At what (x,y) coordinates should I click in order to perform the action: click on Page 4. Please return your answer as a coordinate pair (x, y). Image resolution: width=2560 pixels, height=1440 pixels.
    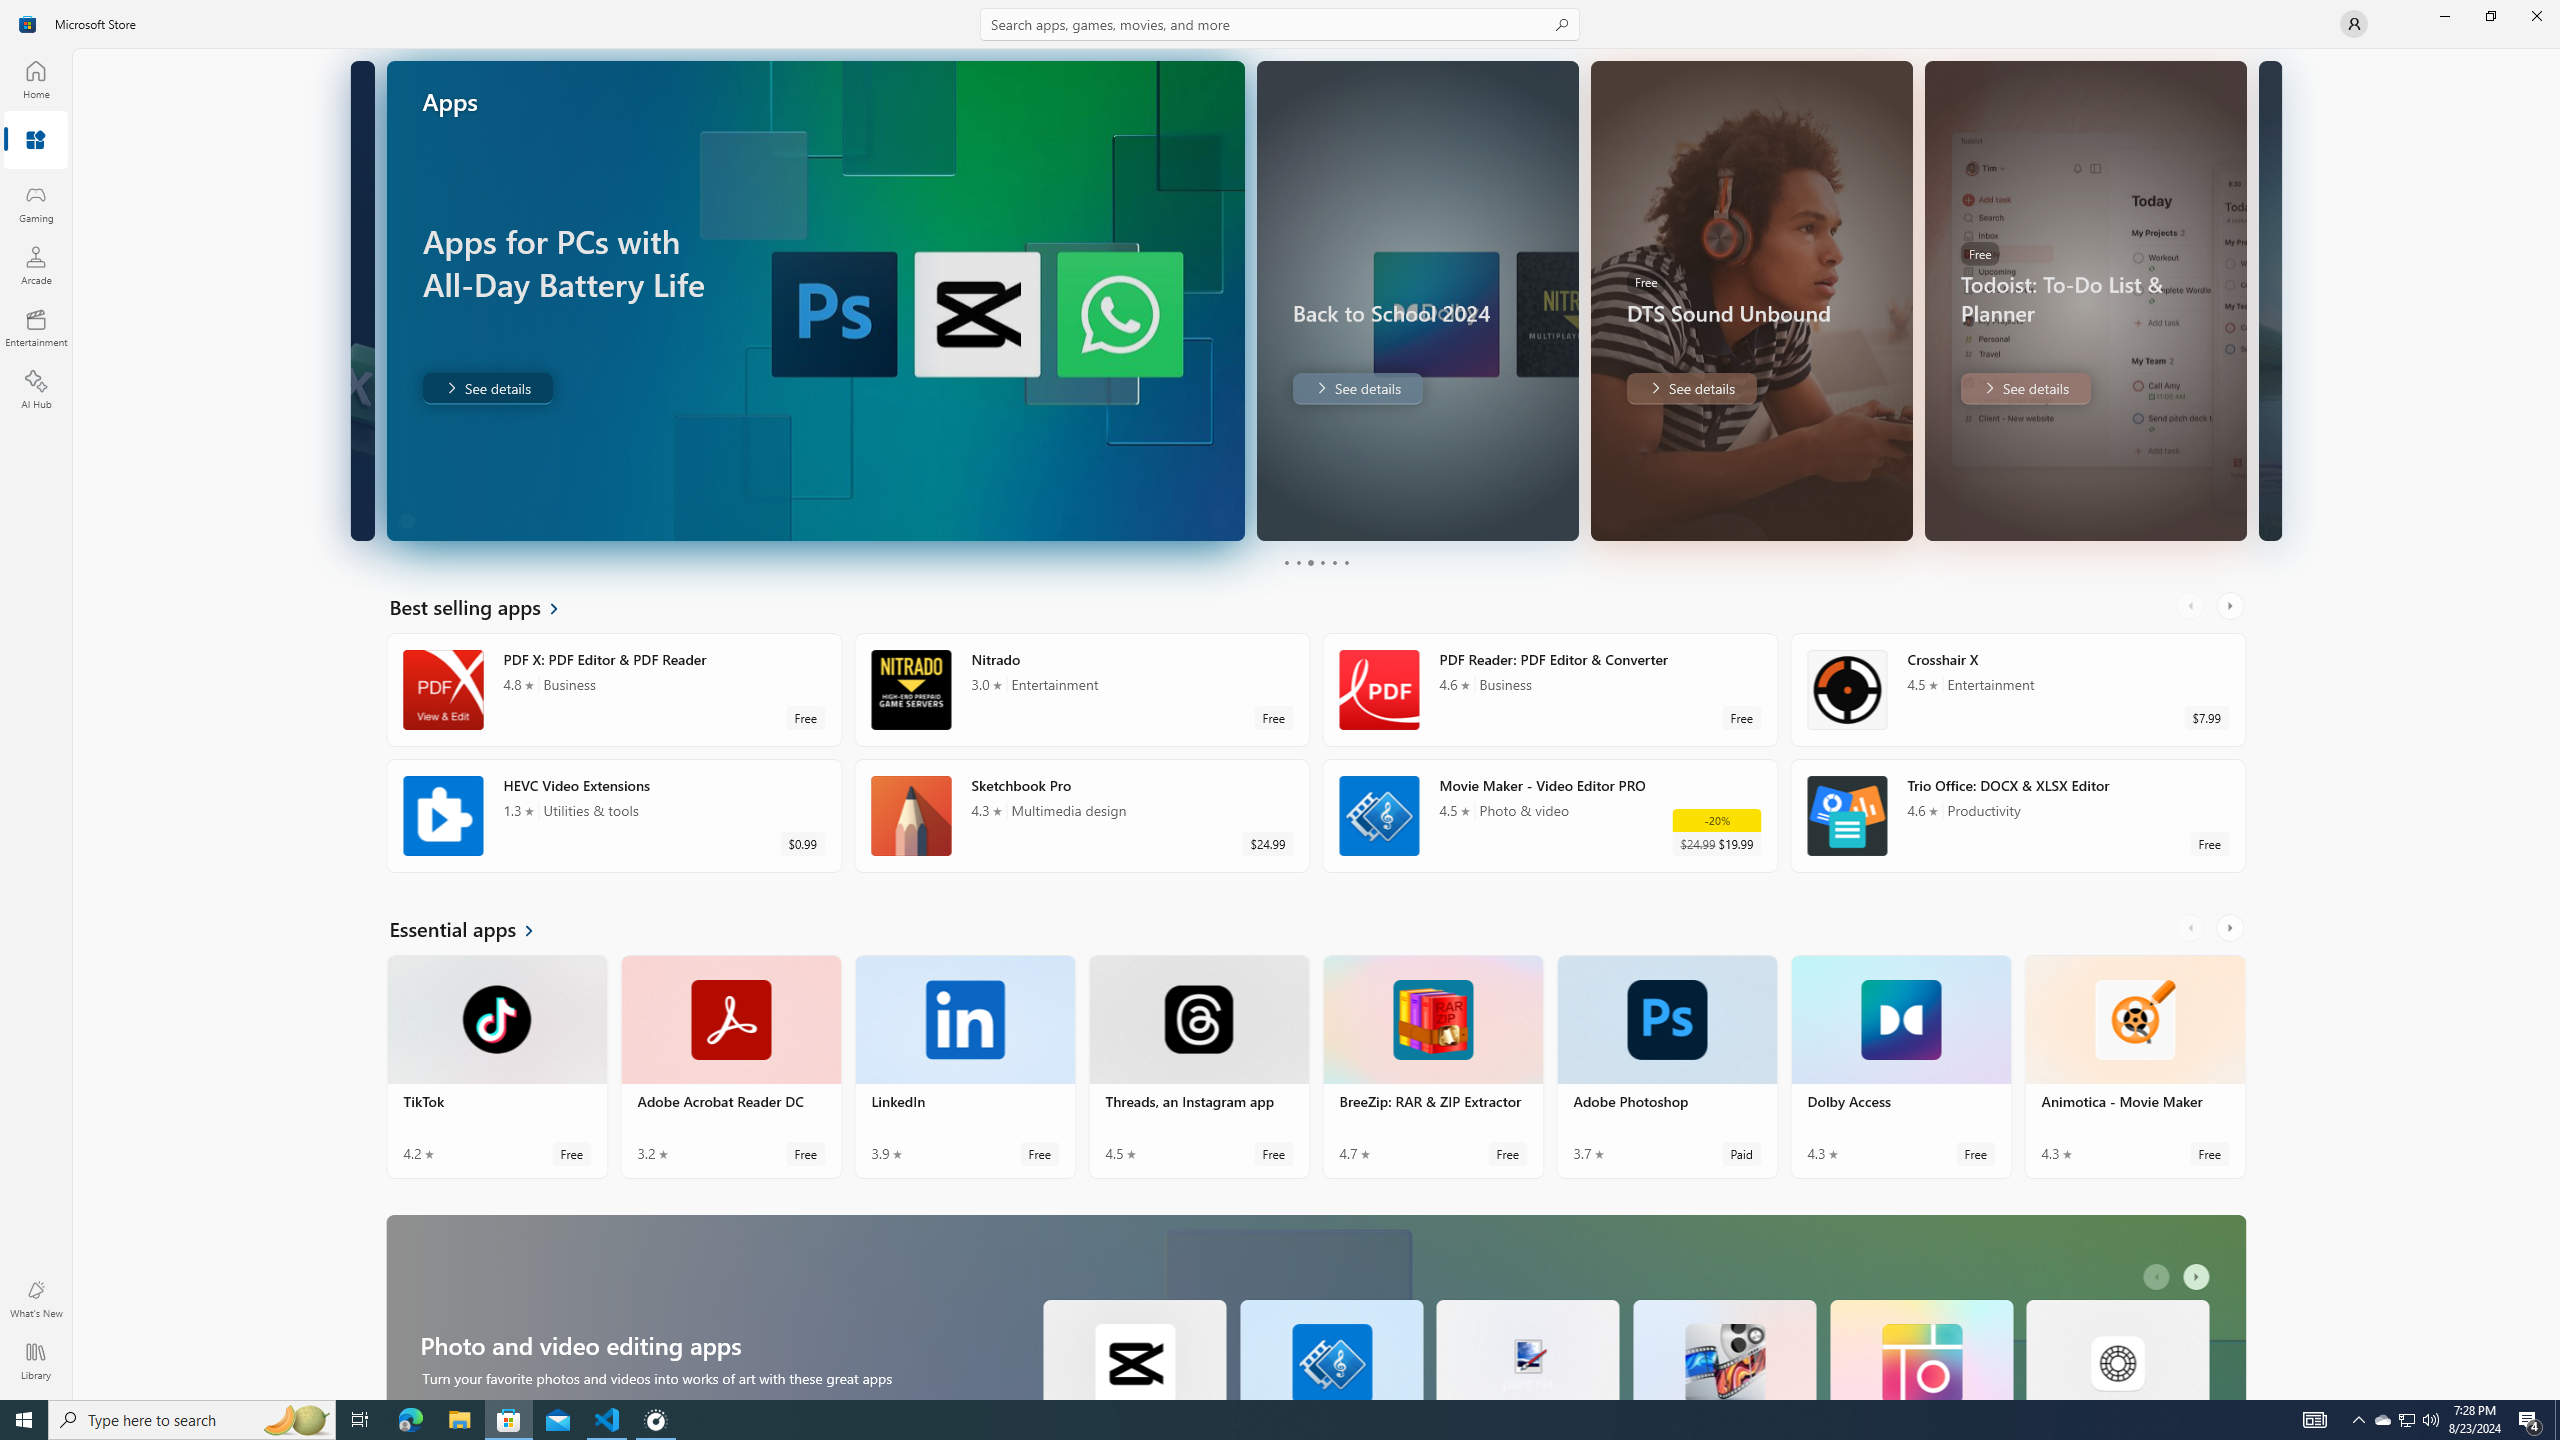
    Looking at the image, I should click on (1322, 562).